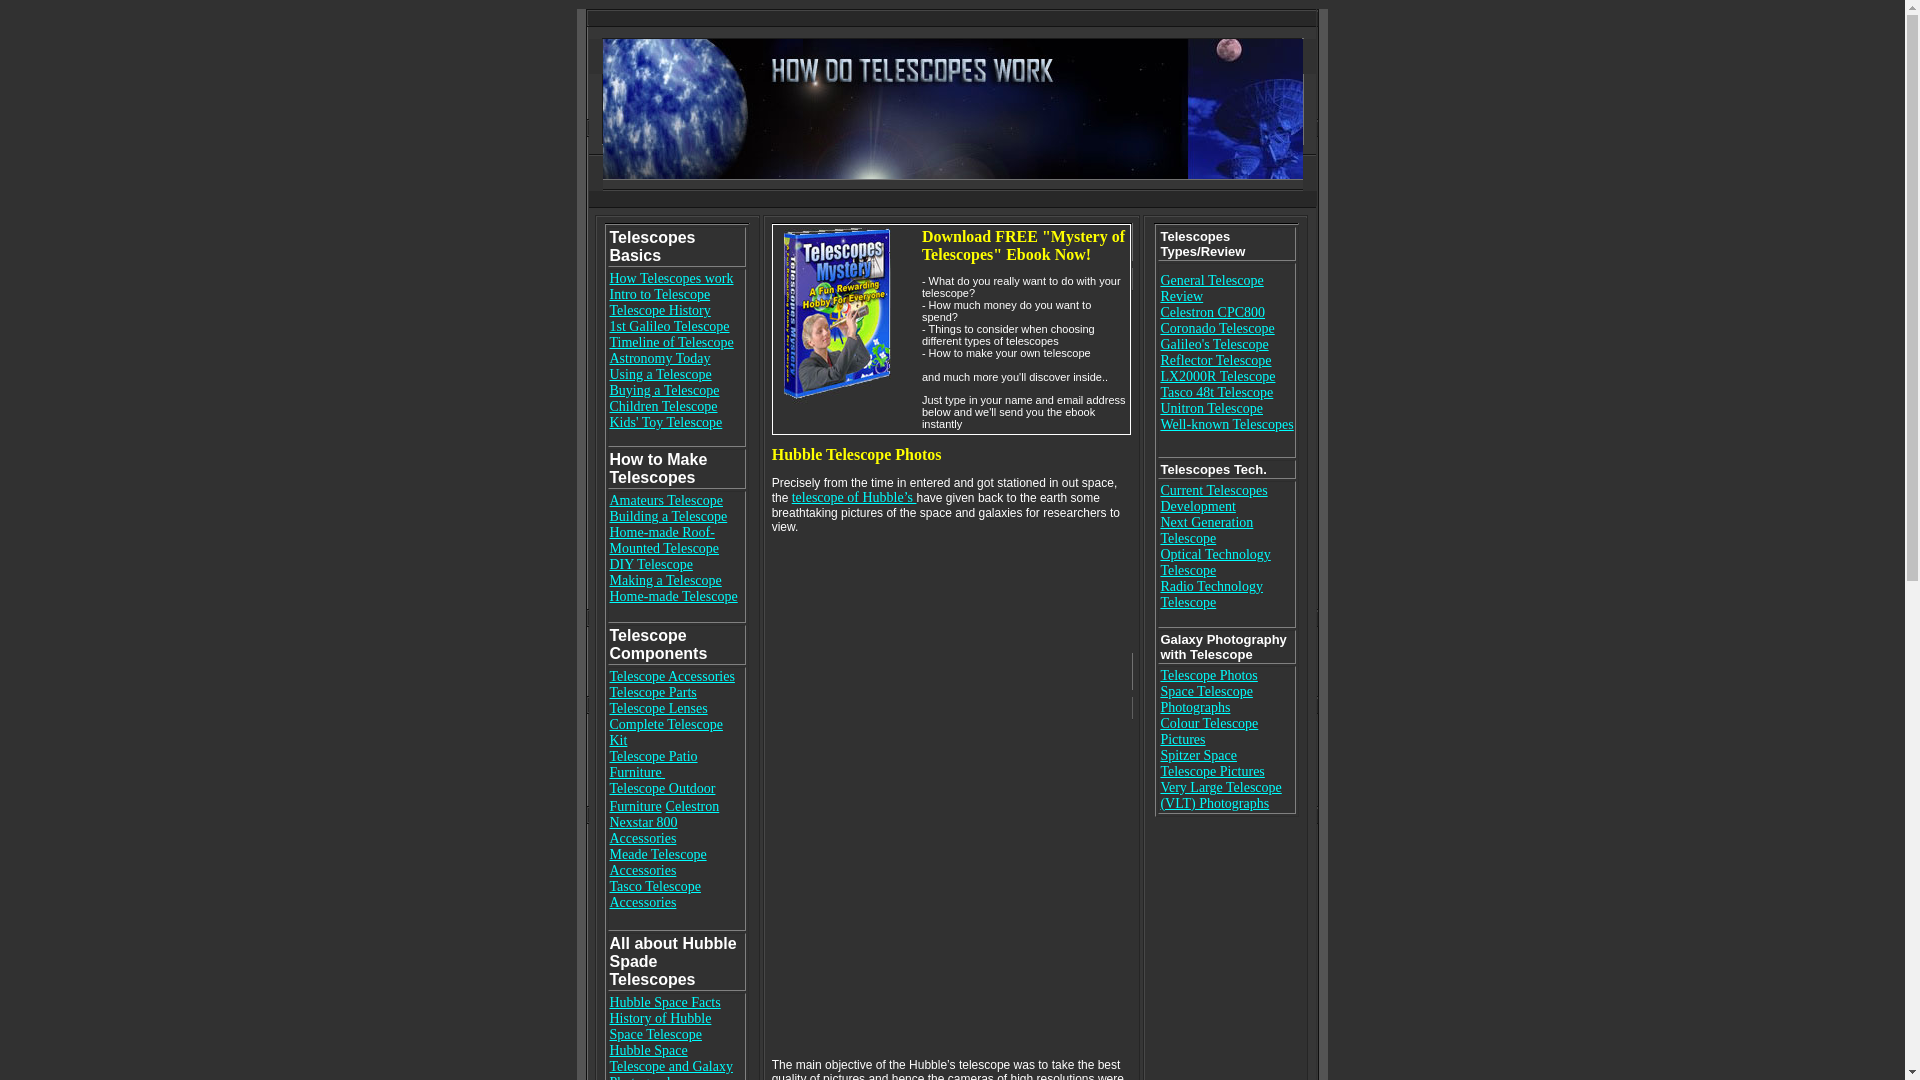  What do you see at coordinates (951, 198) in the screenshot?
I see `Advertisement` at bounding box center [951, 198].